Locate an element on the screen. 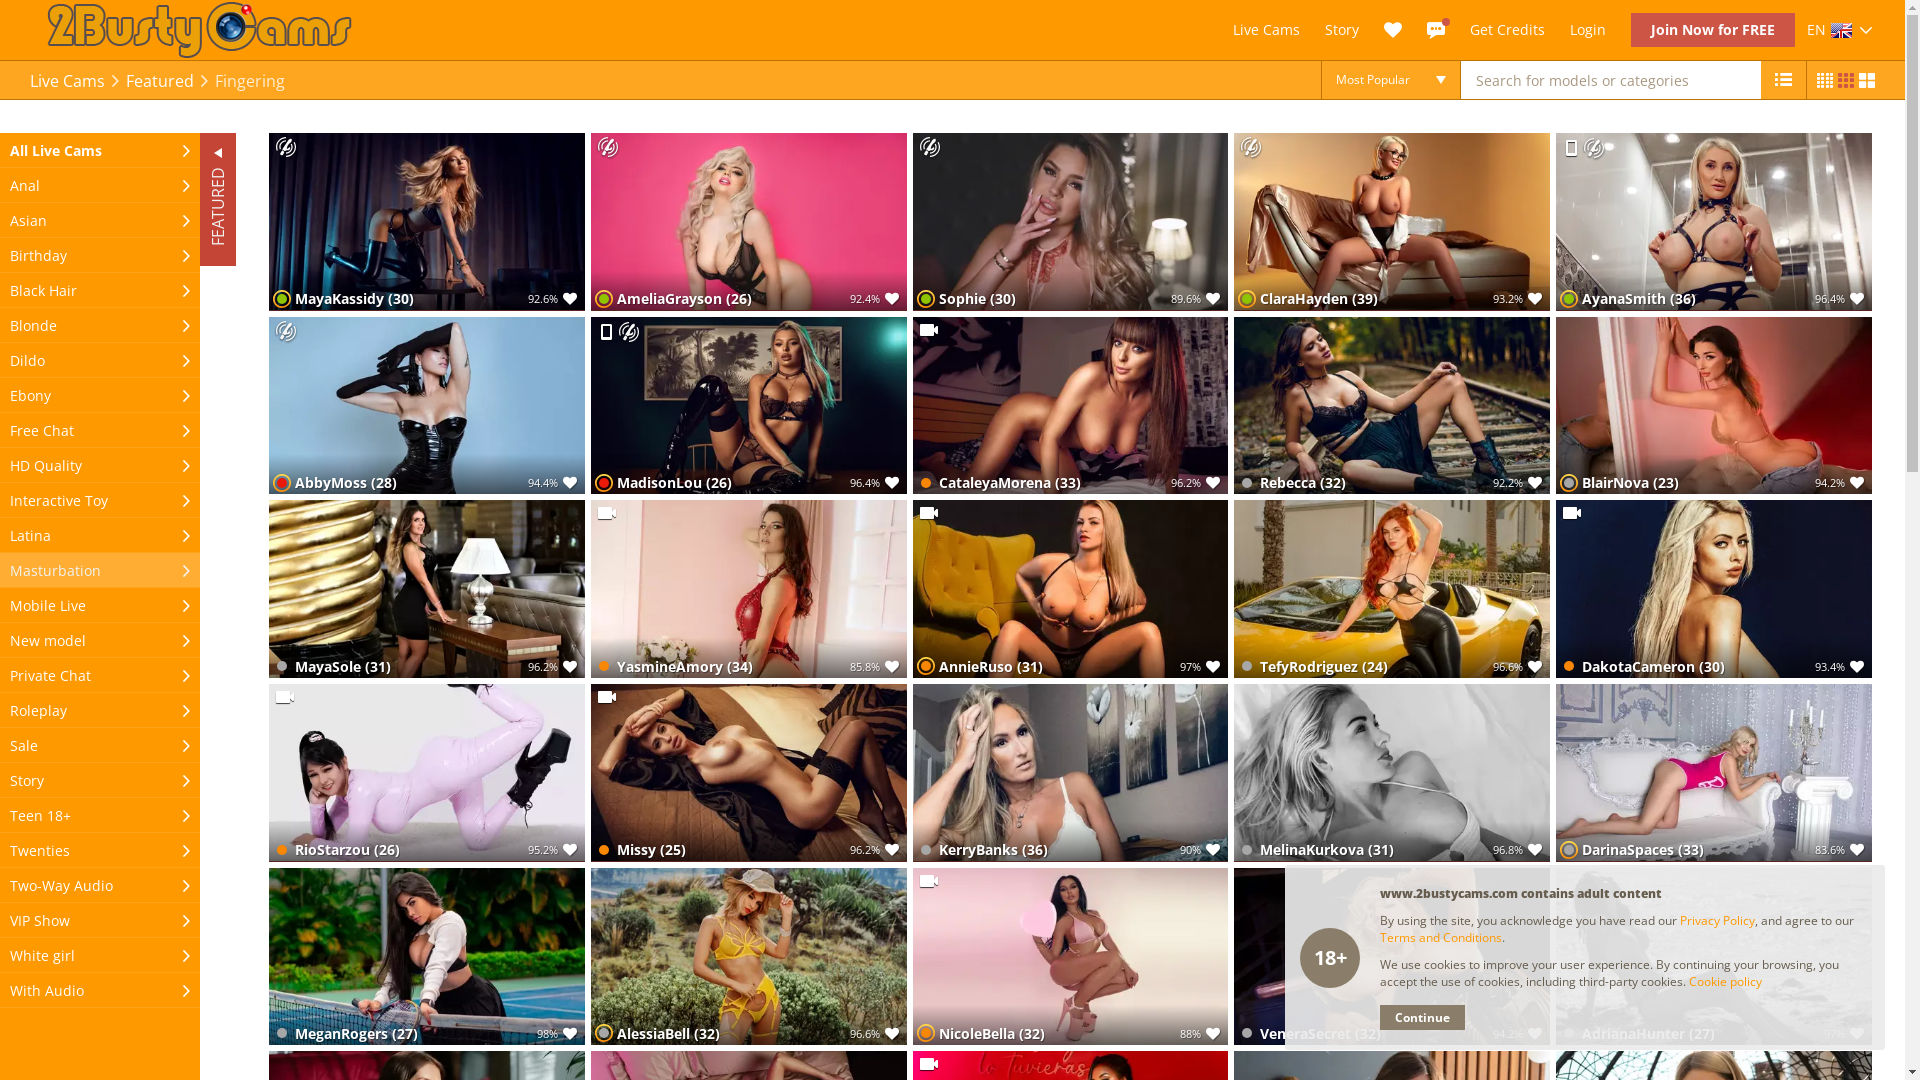 The image size is (1920, 1080). Twenties is located at coordinates (100, 850).